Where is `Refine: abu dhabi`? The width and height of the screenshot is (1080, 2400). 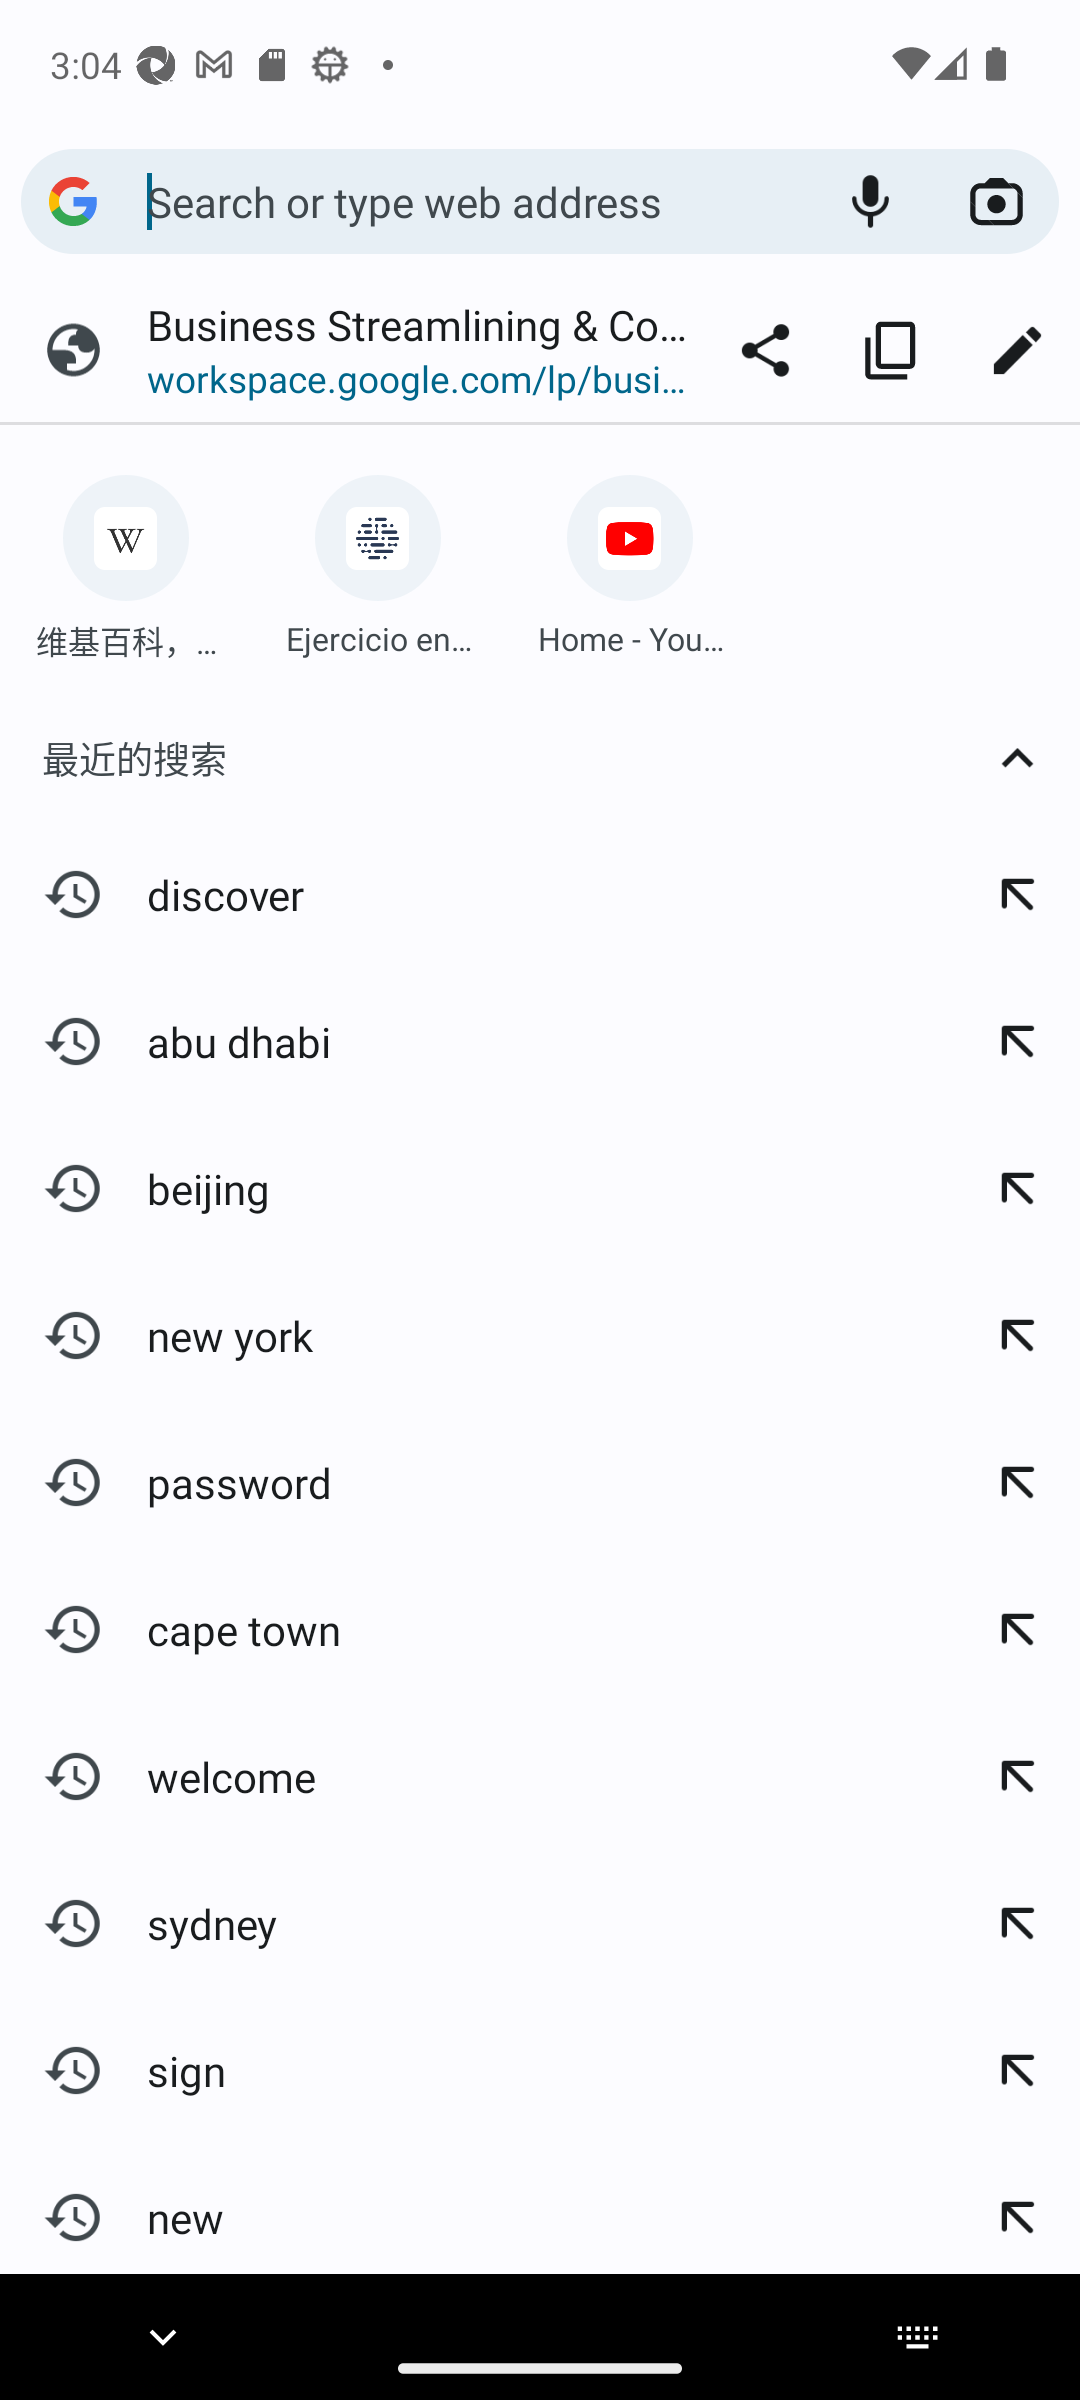 Refine: abu dhabi is located at coordinates (1016, 1042).